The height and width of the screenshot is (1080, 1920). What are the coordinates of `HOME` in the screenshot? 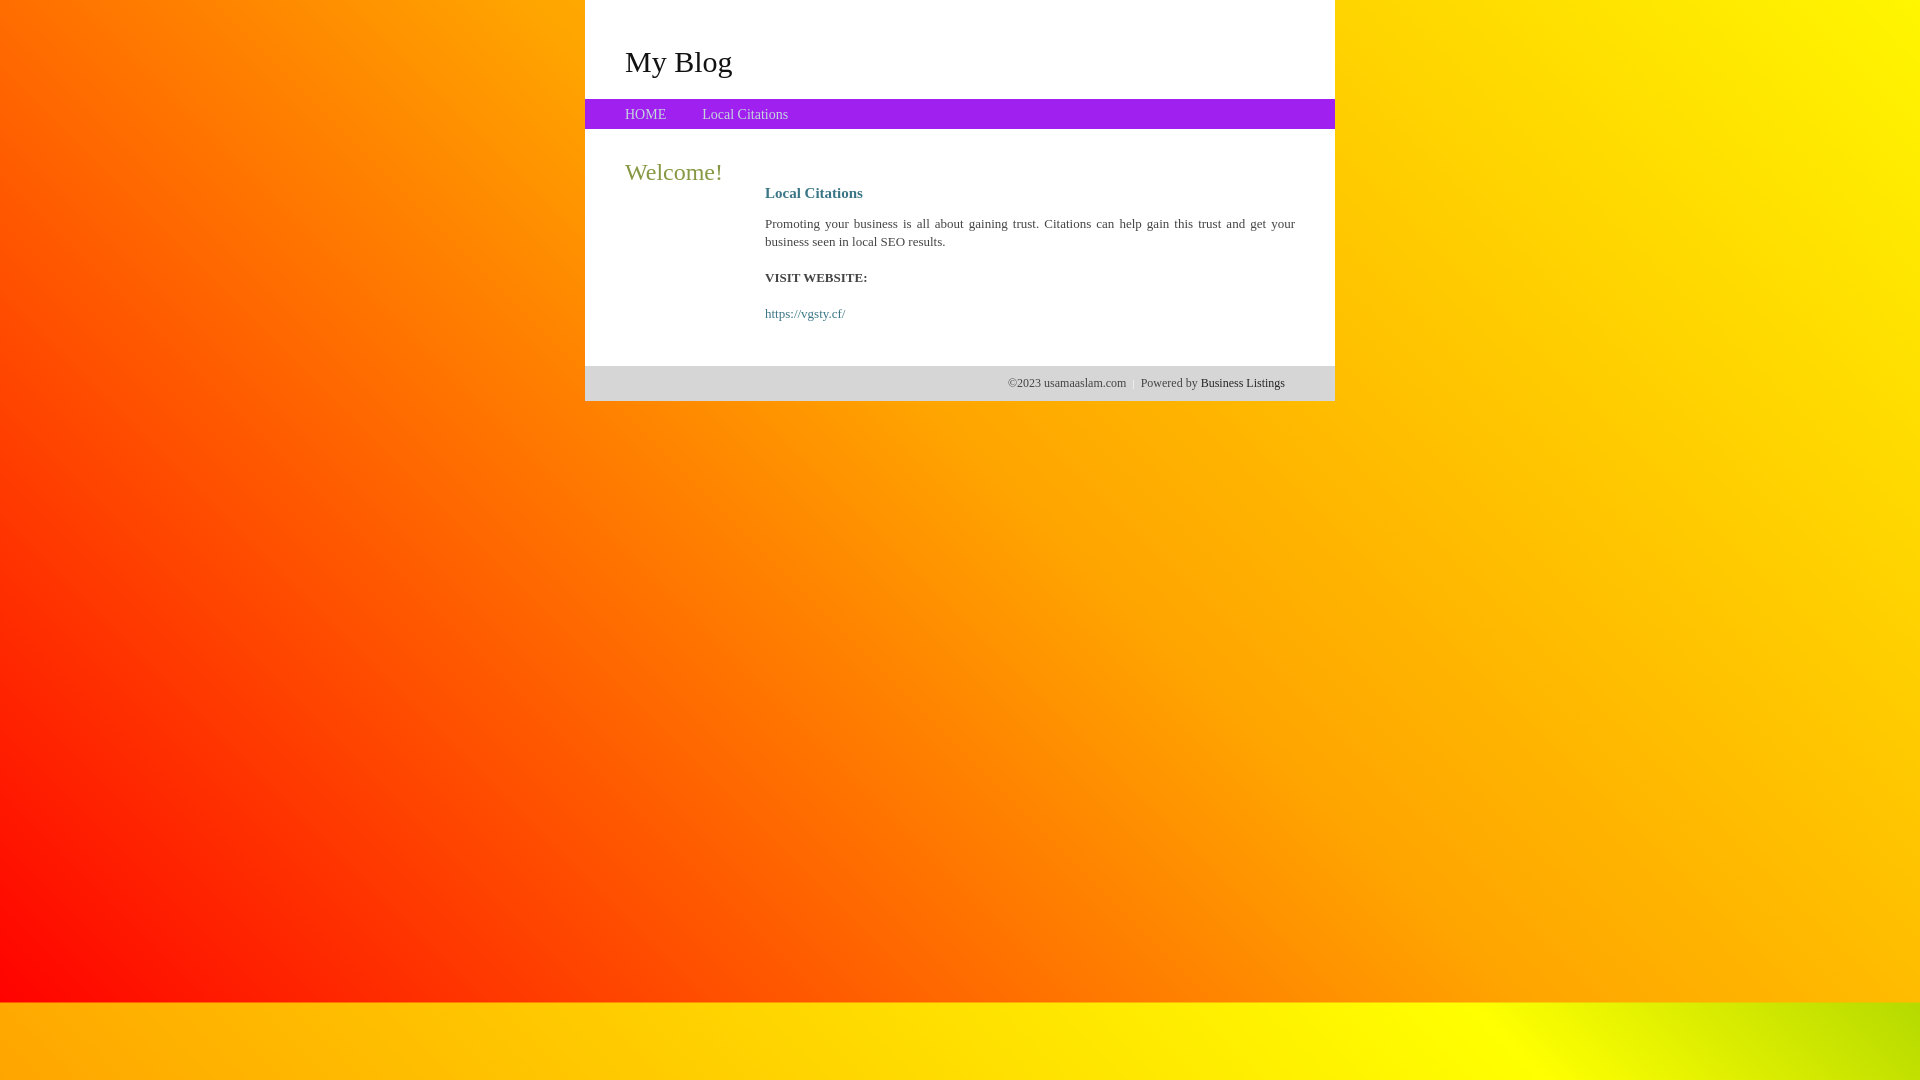 It's located at (646, 114).